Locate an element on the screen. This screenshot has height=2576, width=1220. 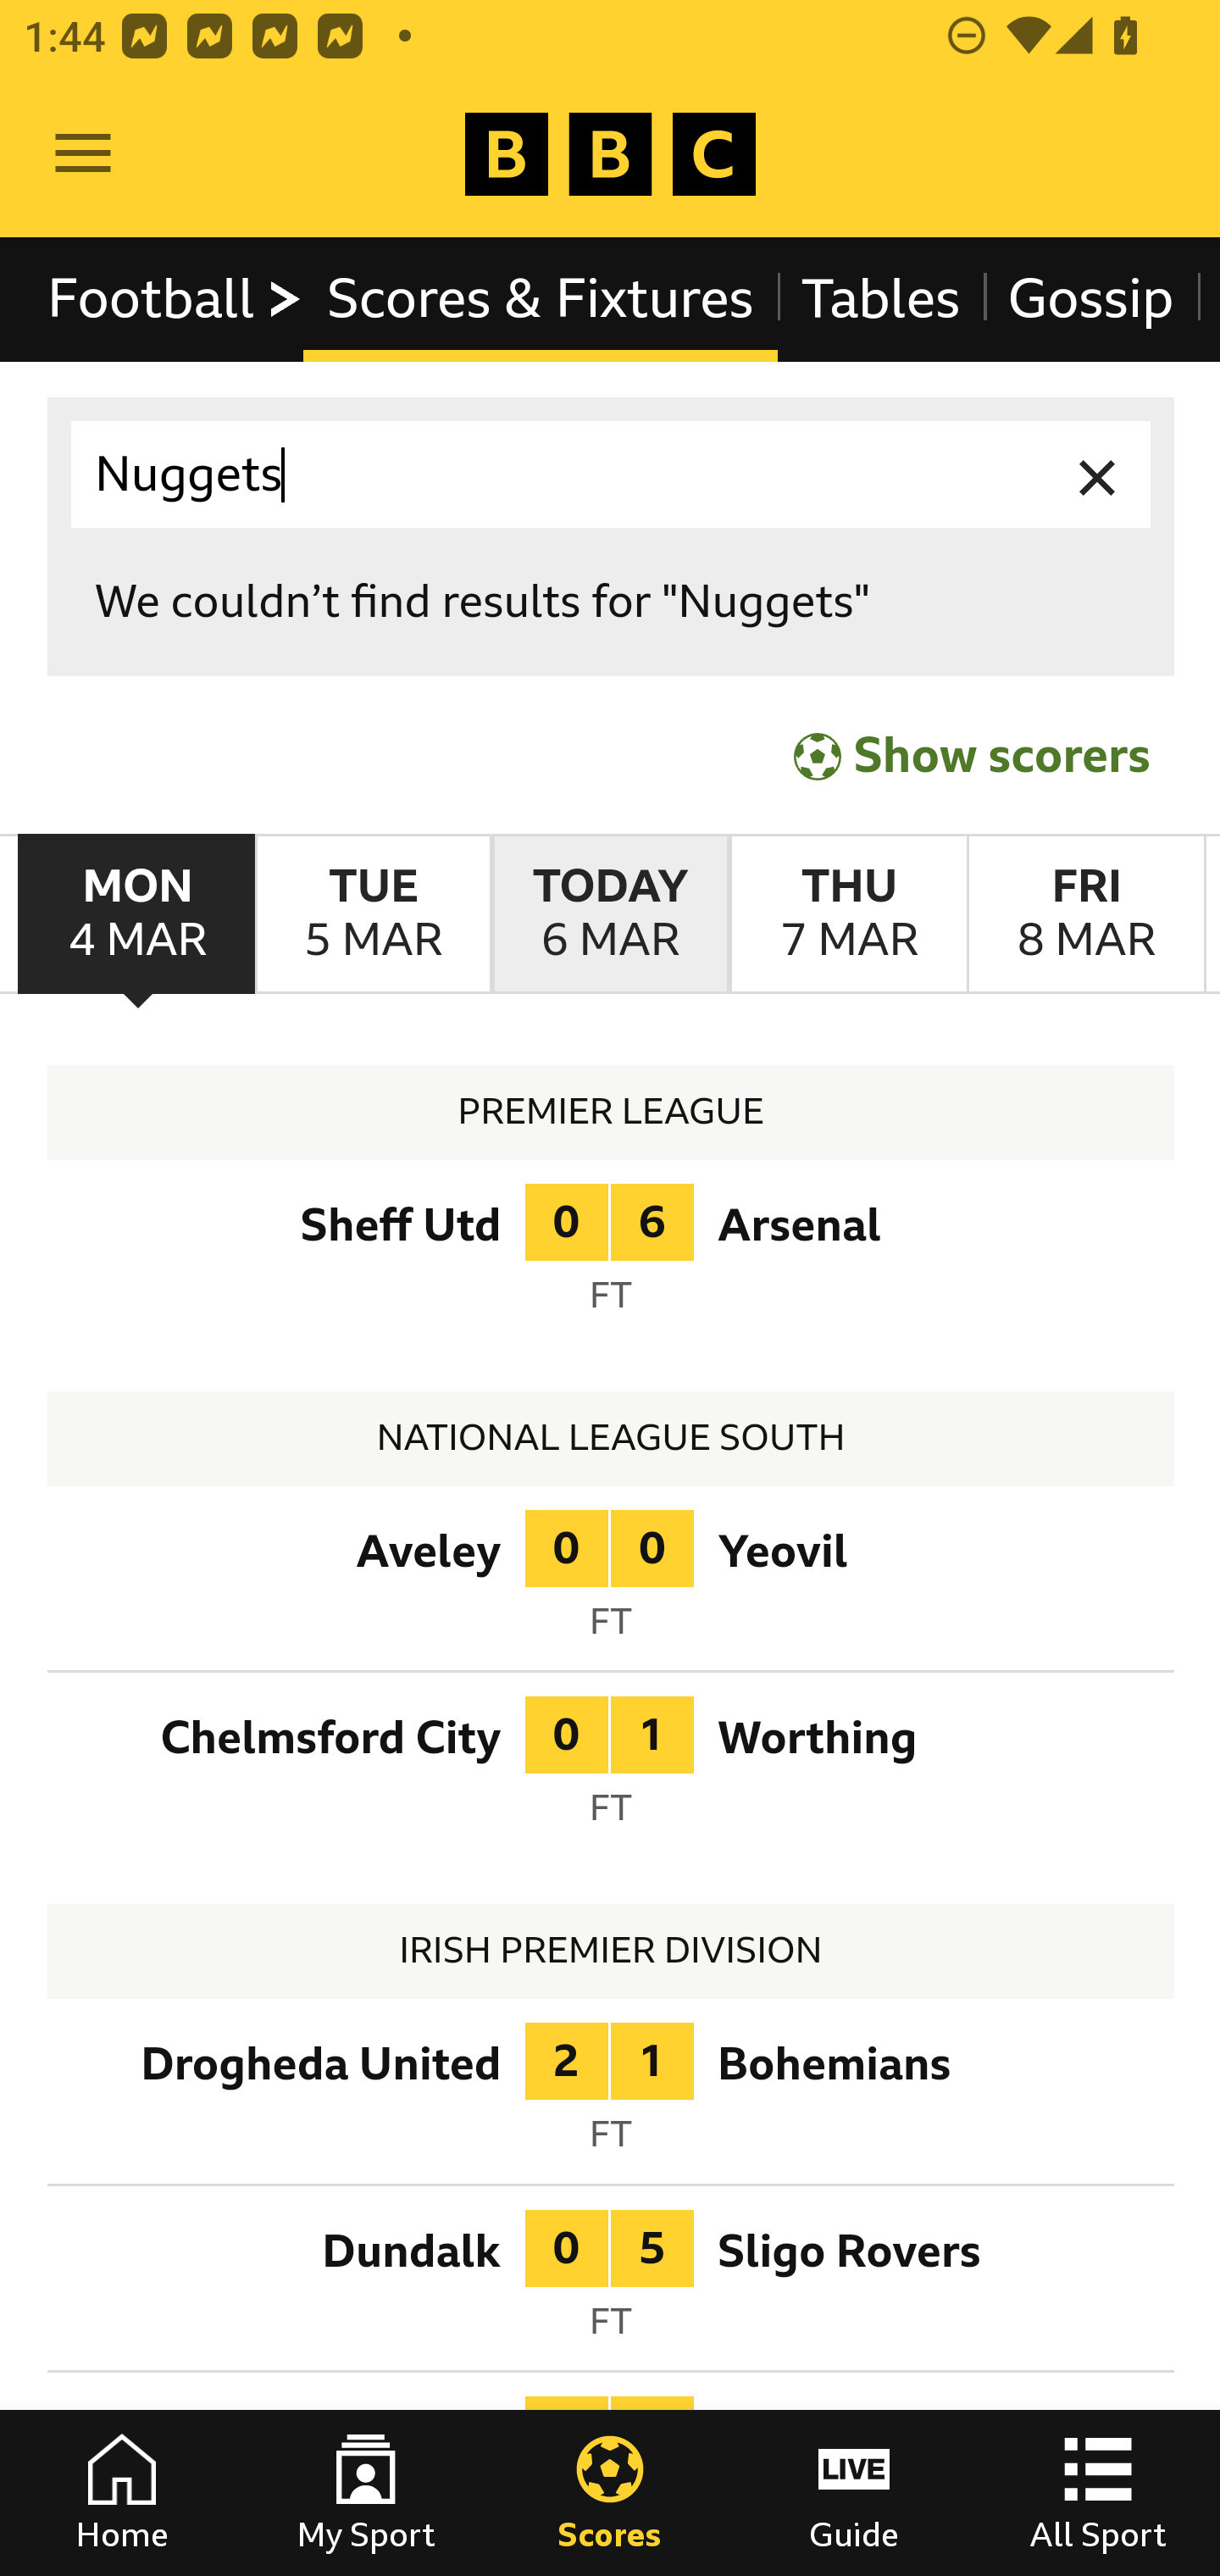
Gossip is located at coordinates (1090, 298).